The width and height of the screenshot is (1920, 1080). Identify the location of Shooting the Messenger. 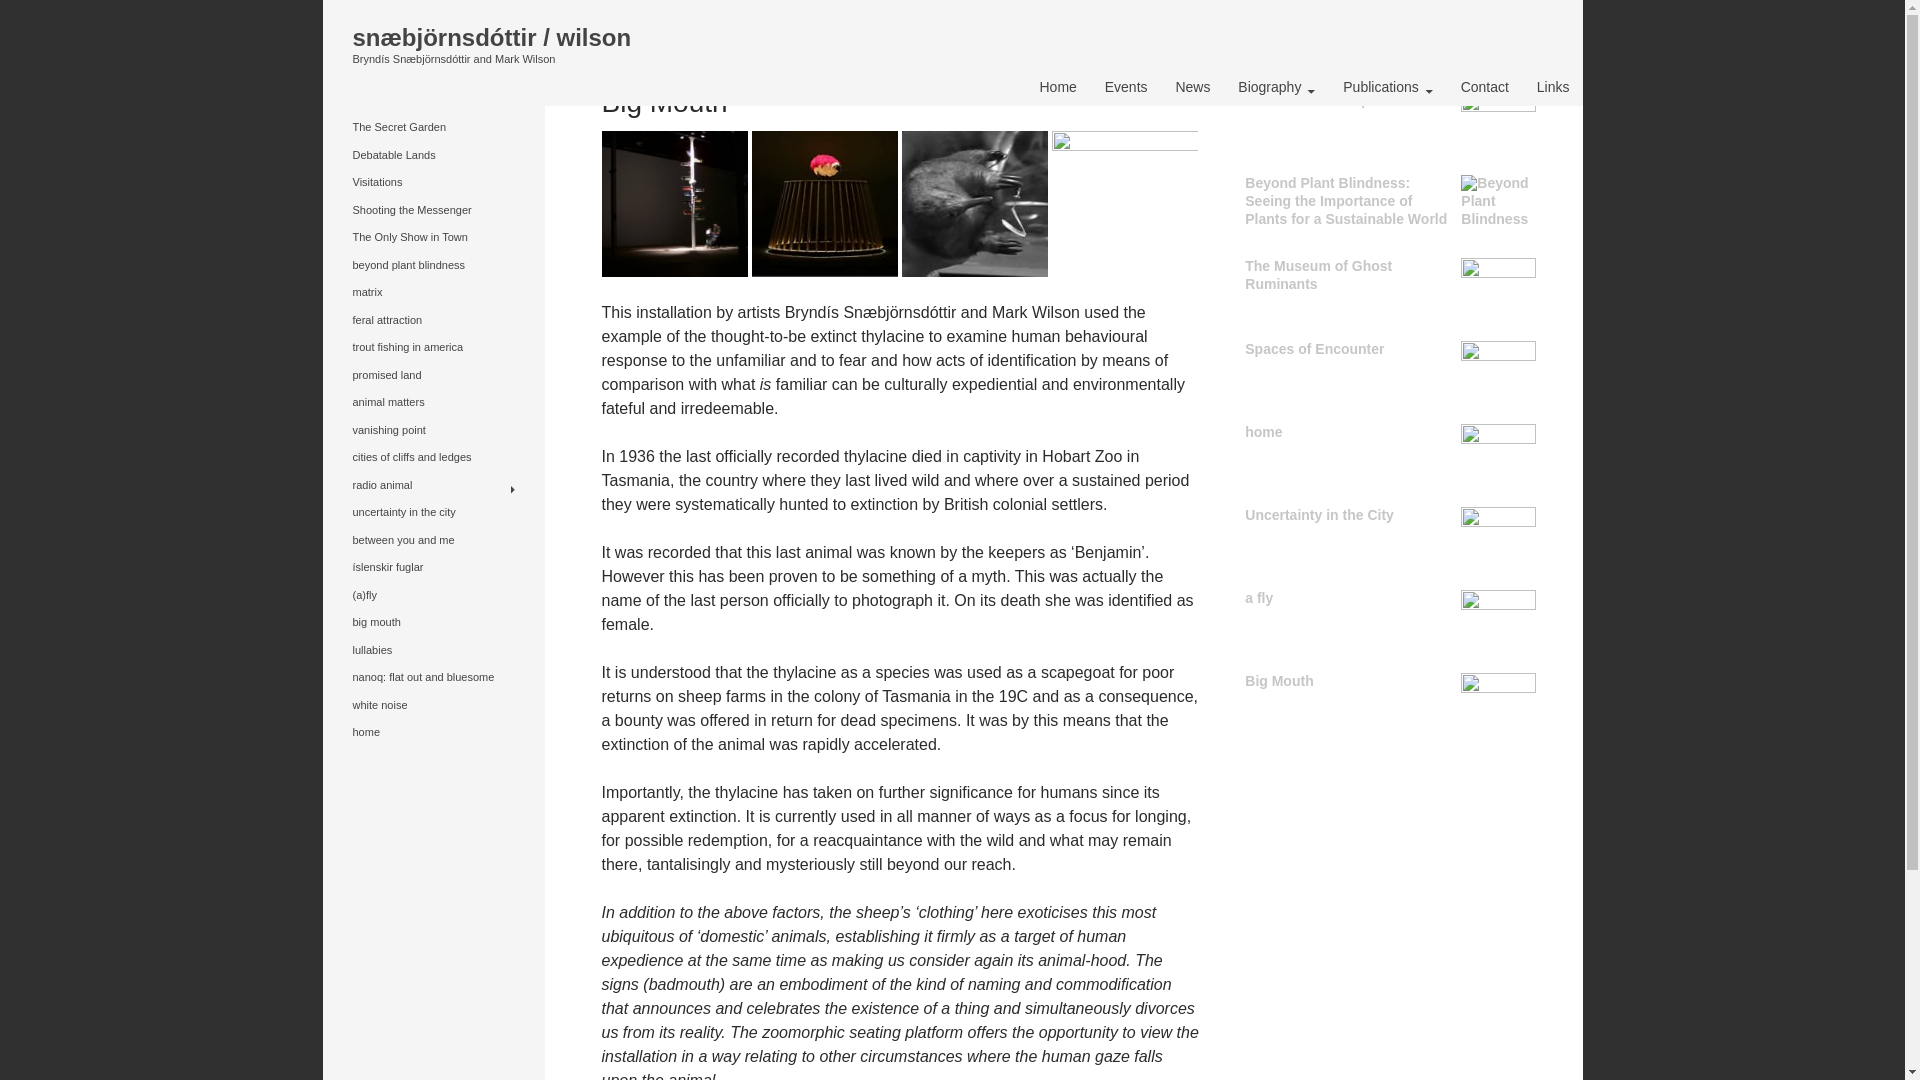
(432, 208).